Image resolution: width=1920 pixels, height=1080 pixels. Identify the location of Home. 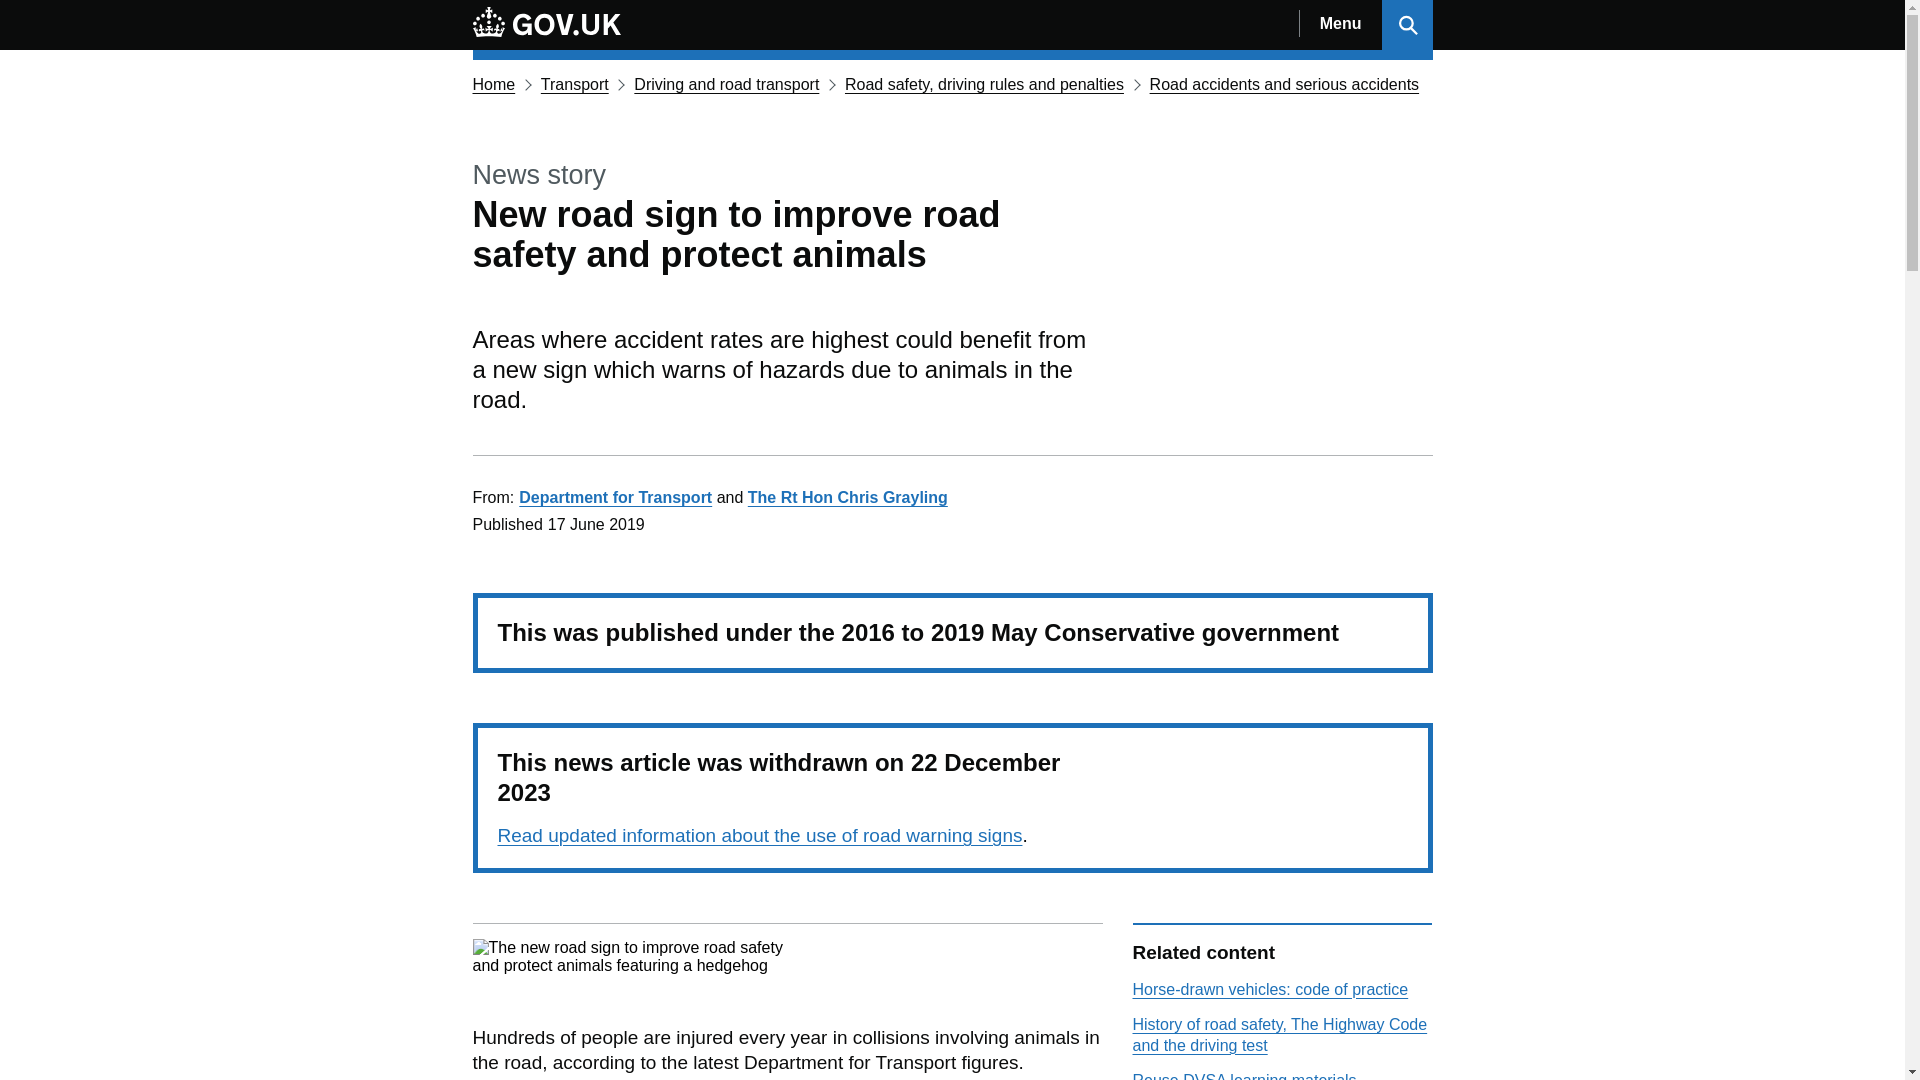
(493, 84).